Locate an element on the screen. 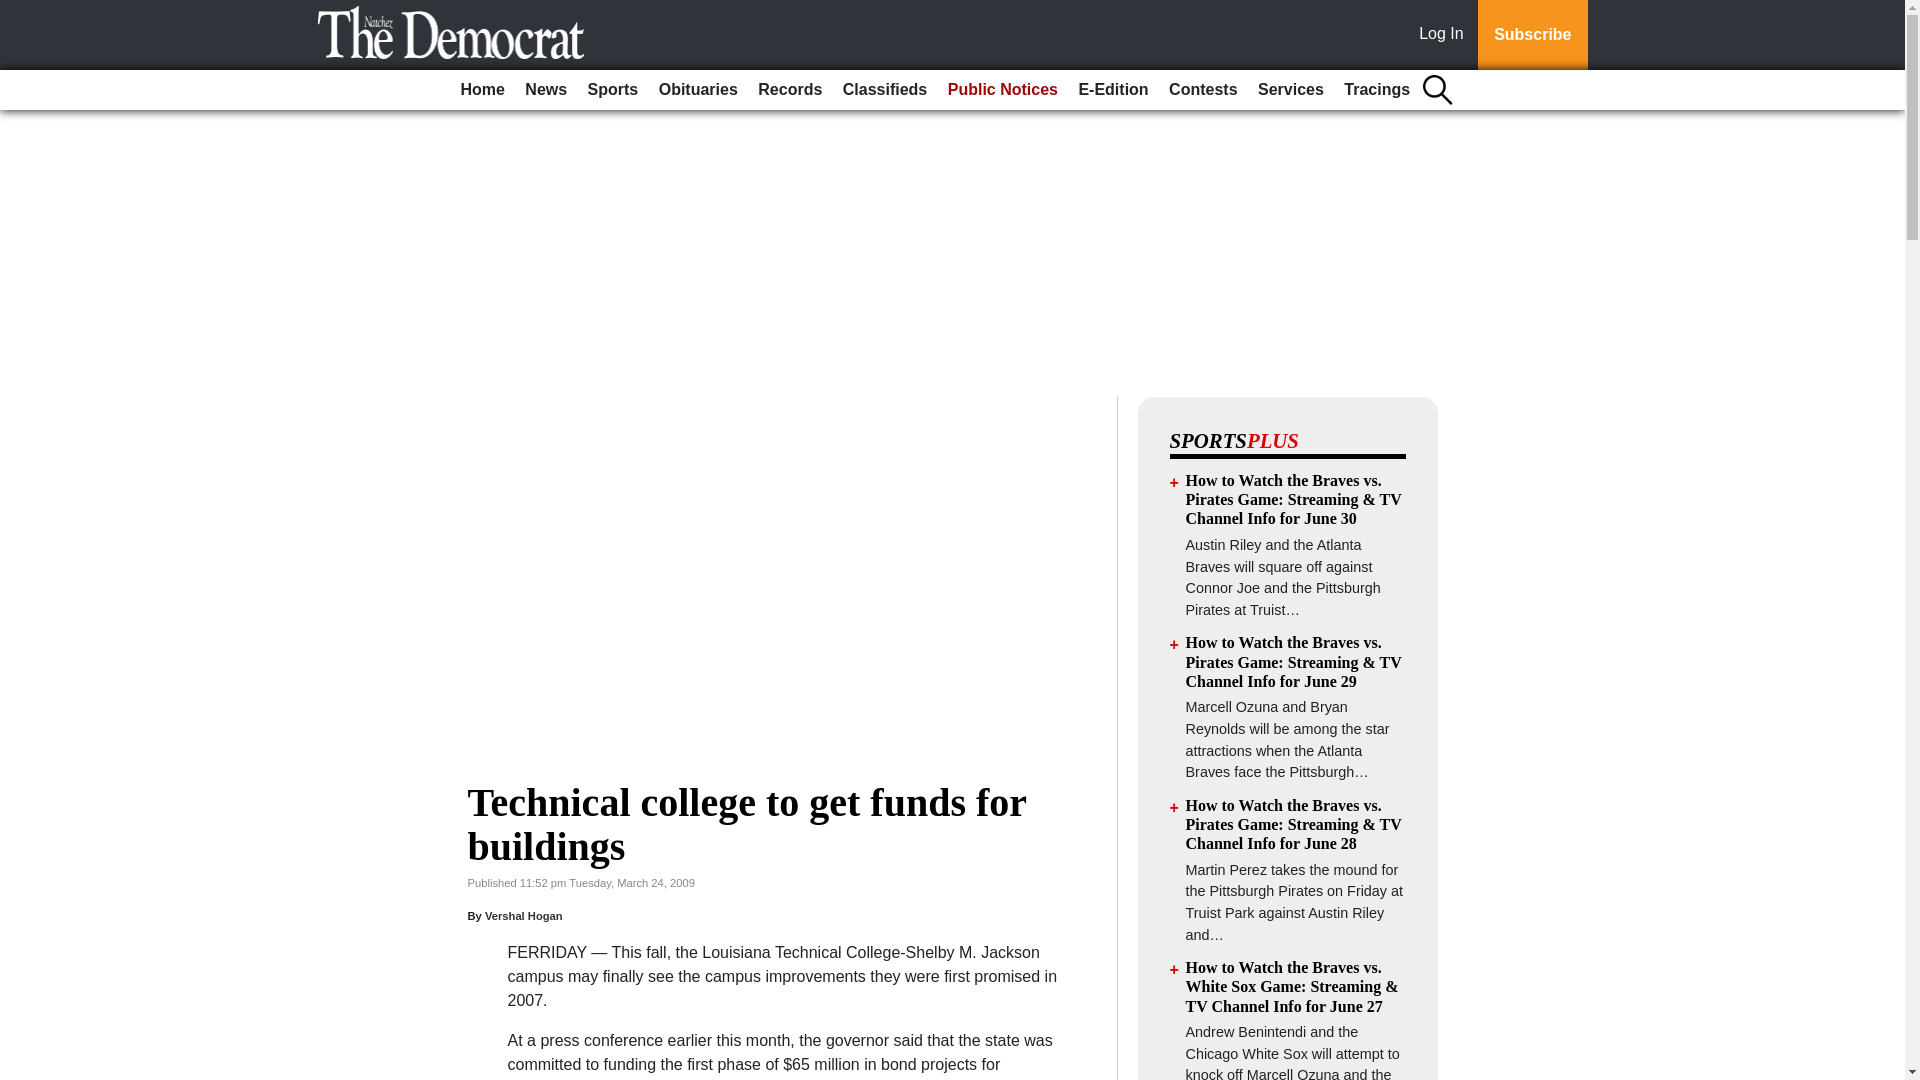 The image size is (1920, 1080). Go is located at coordinates (18, 12).